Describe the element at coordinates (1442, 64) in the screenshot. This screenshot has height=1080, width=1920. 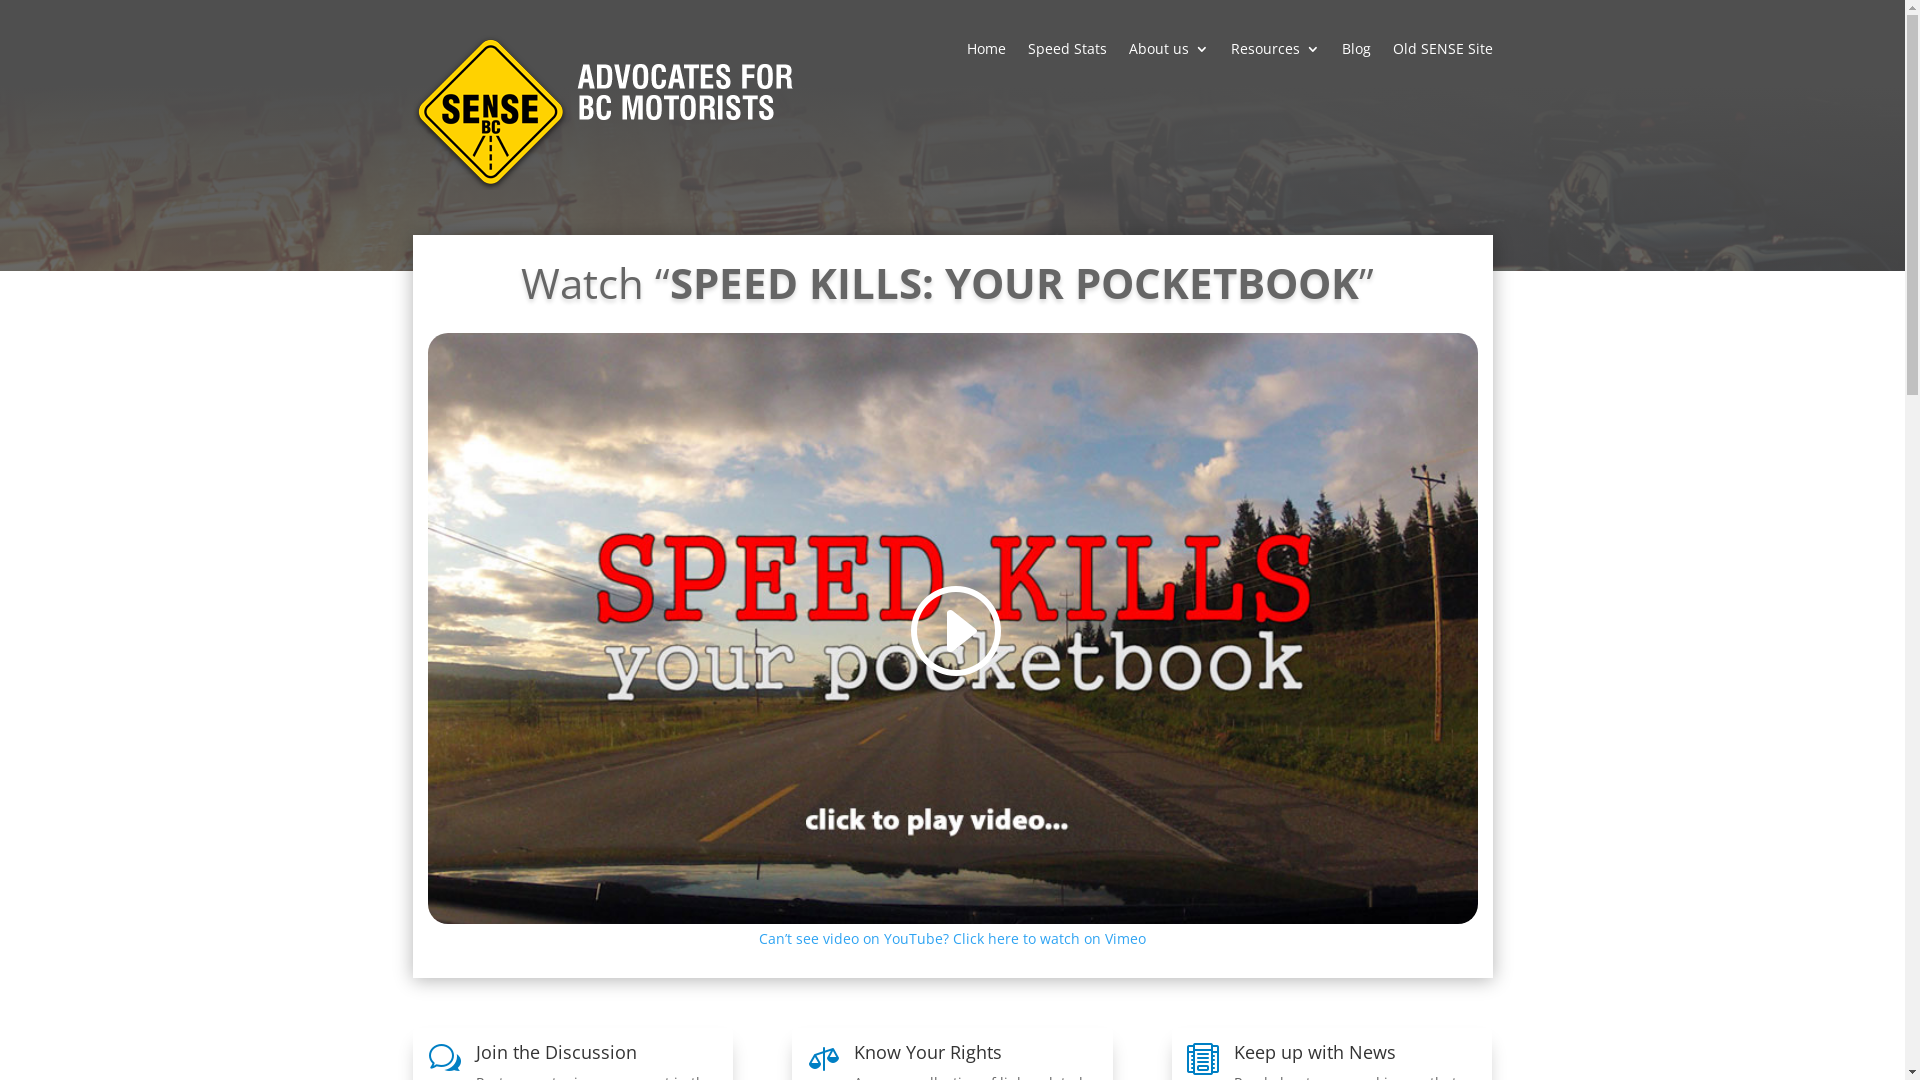
I see `Old SENSE Site` at that location.